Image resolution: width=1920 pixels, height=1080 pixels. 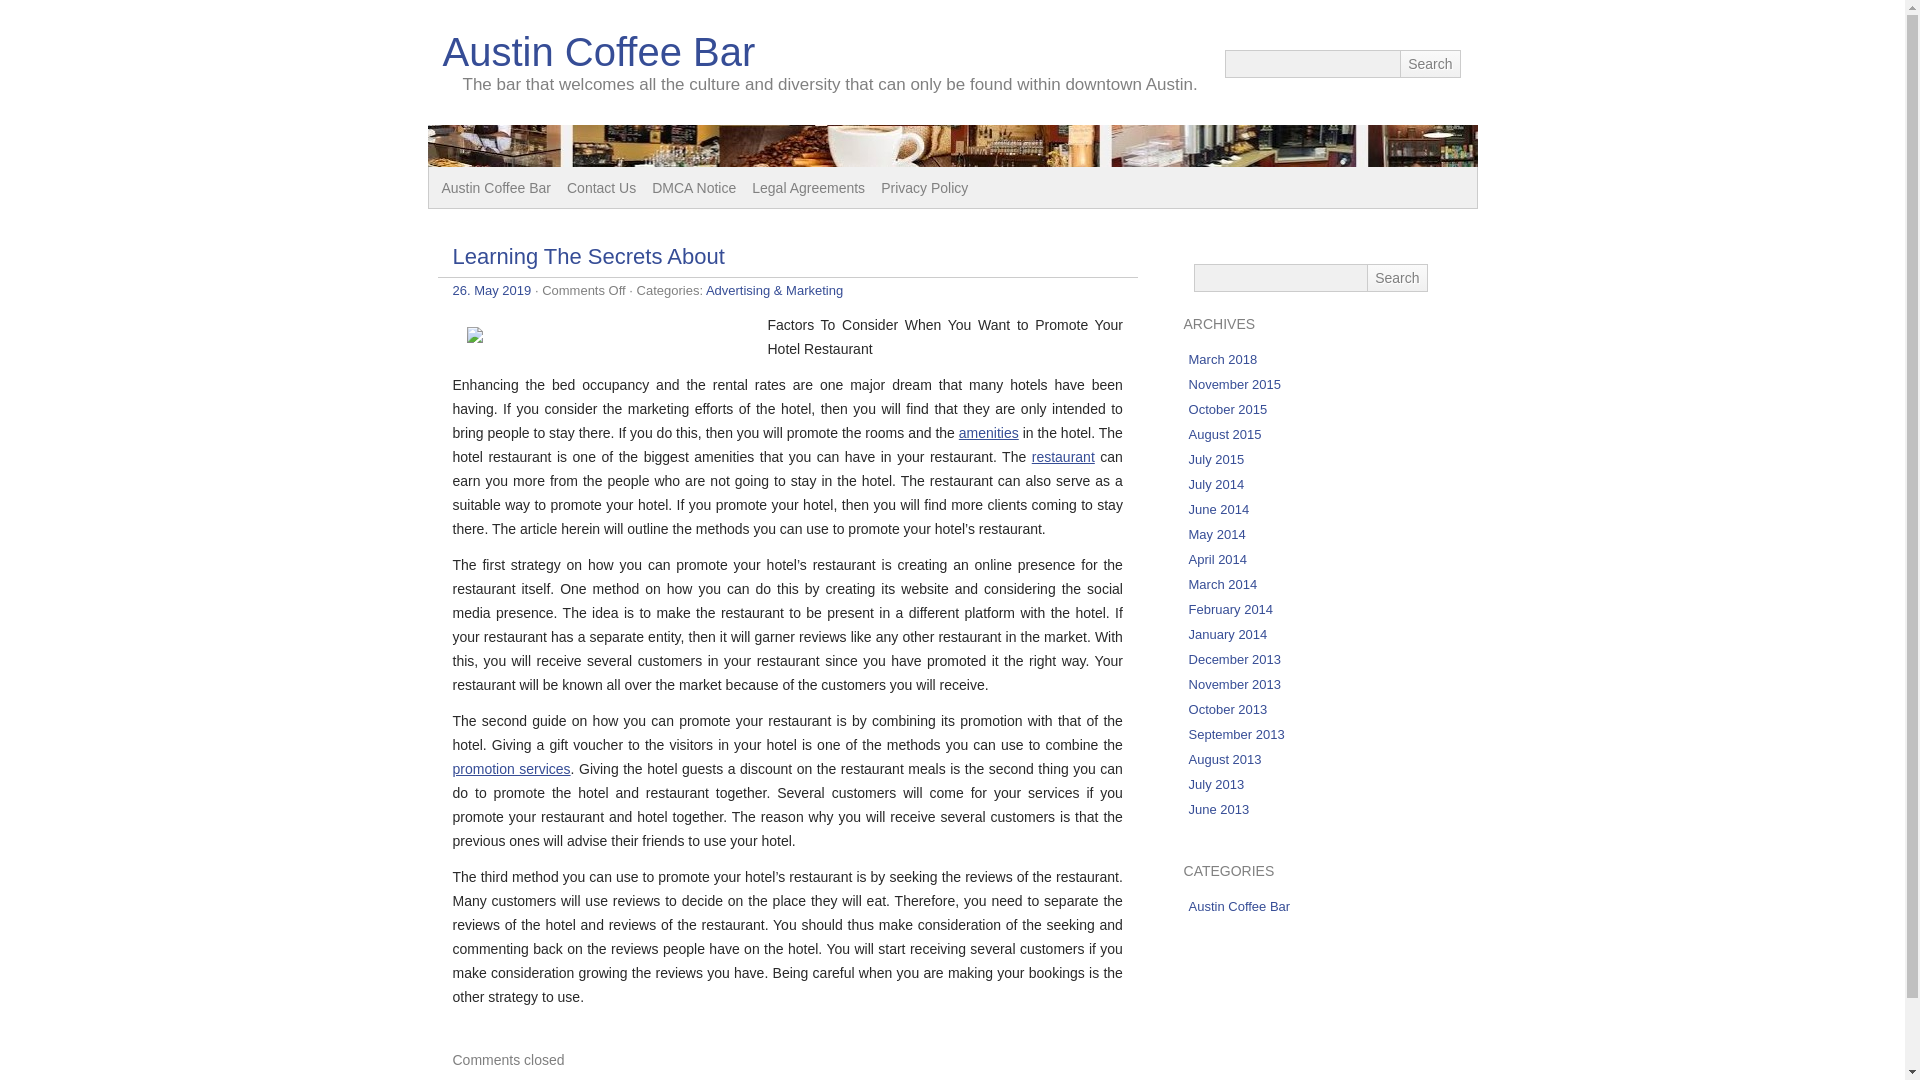 I want to click on January 2014, so click(x=1228, y=634).